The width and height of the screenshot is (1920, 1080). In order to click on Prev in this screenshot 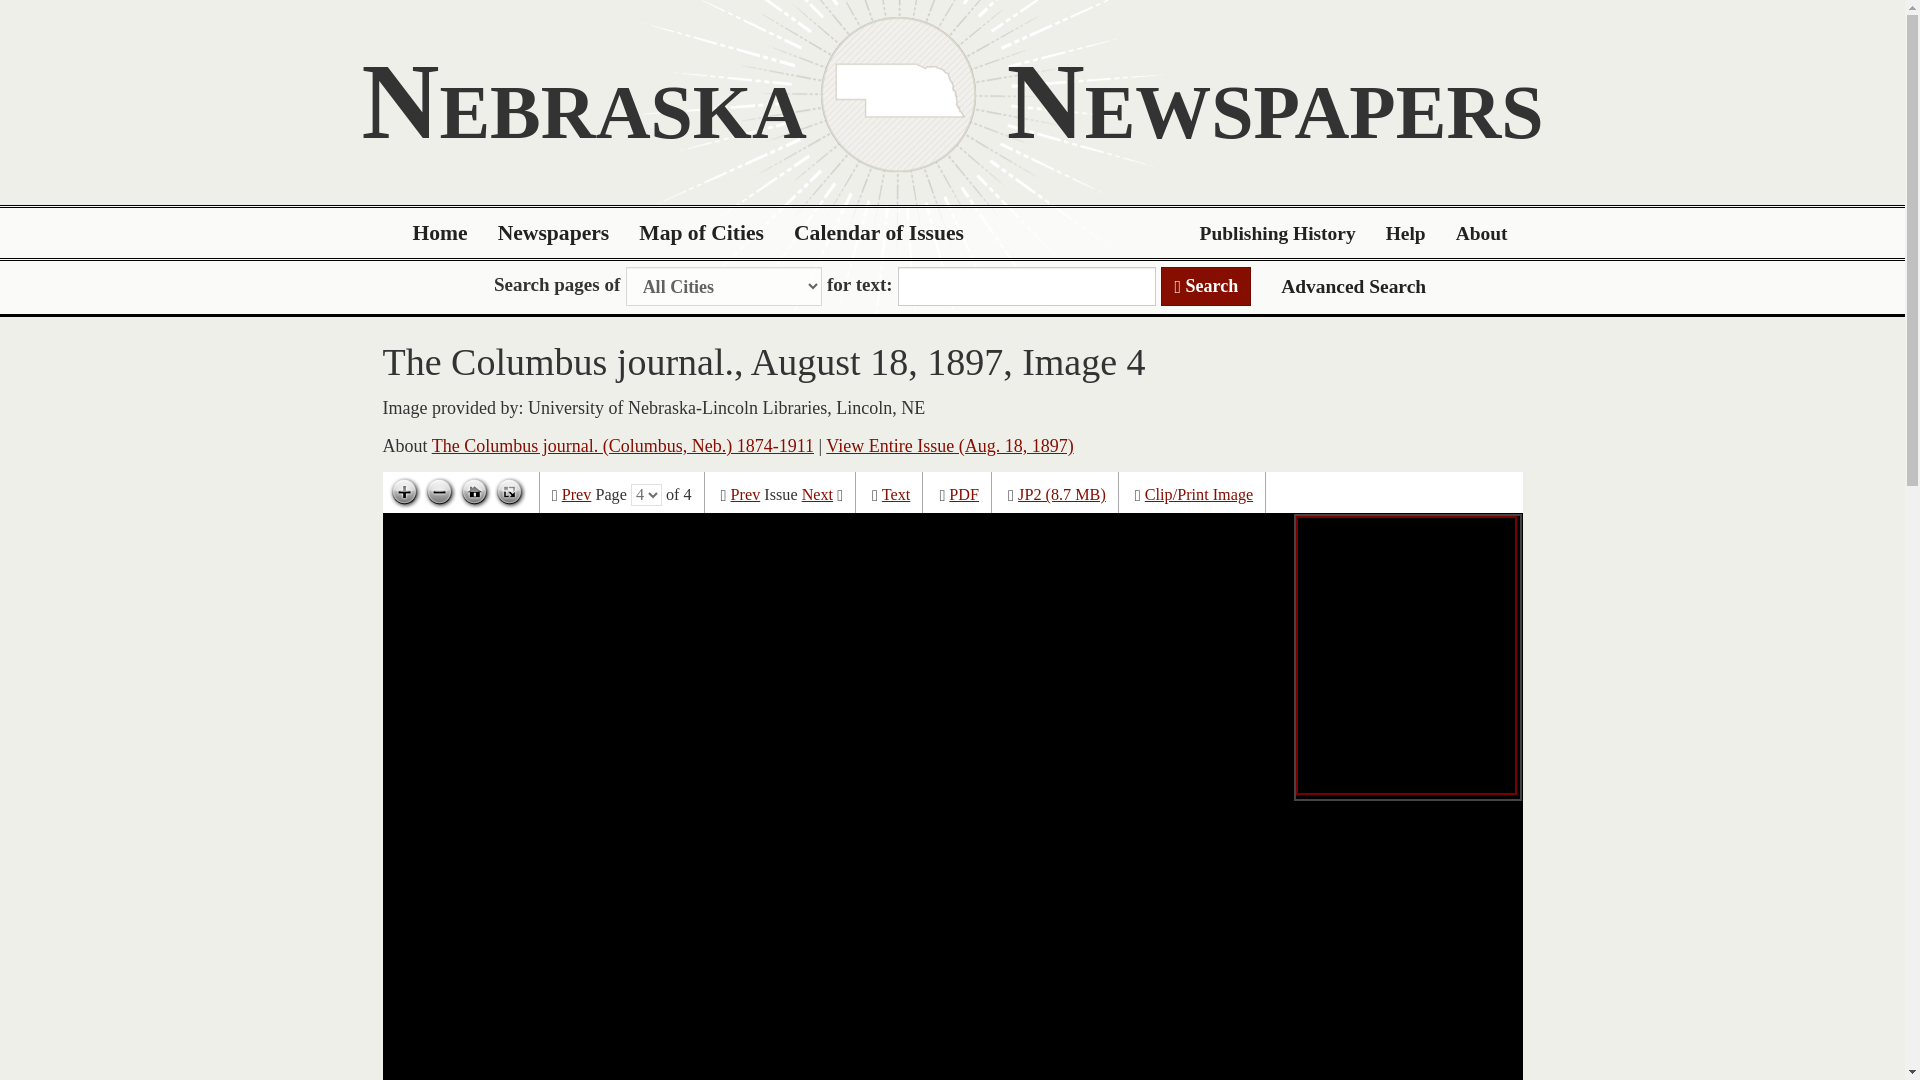, I will do `click(746, 495)`.